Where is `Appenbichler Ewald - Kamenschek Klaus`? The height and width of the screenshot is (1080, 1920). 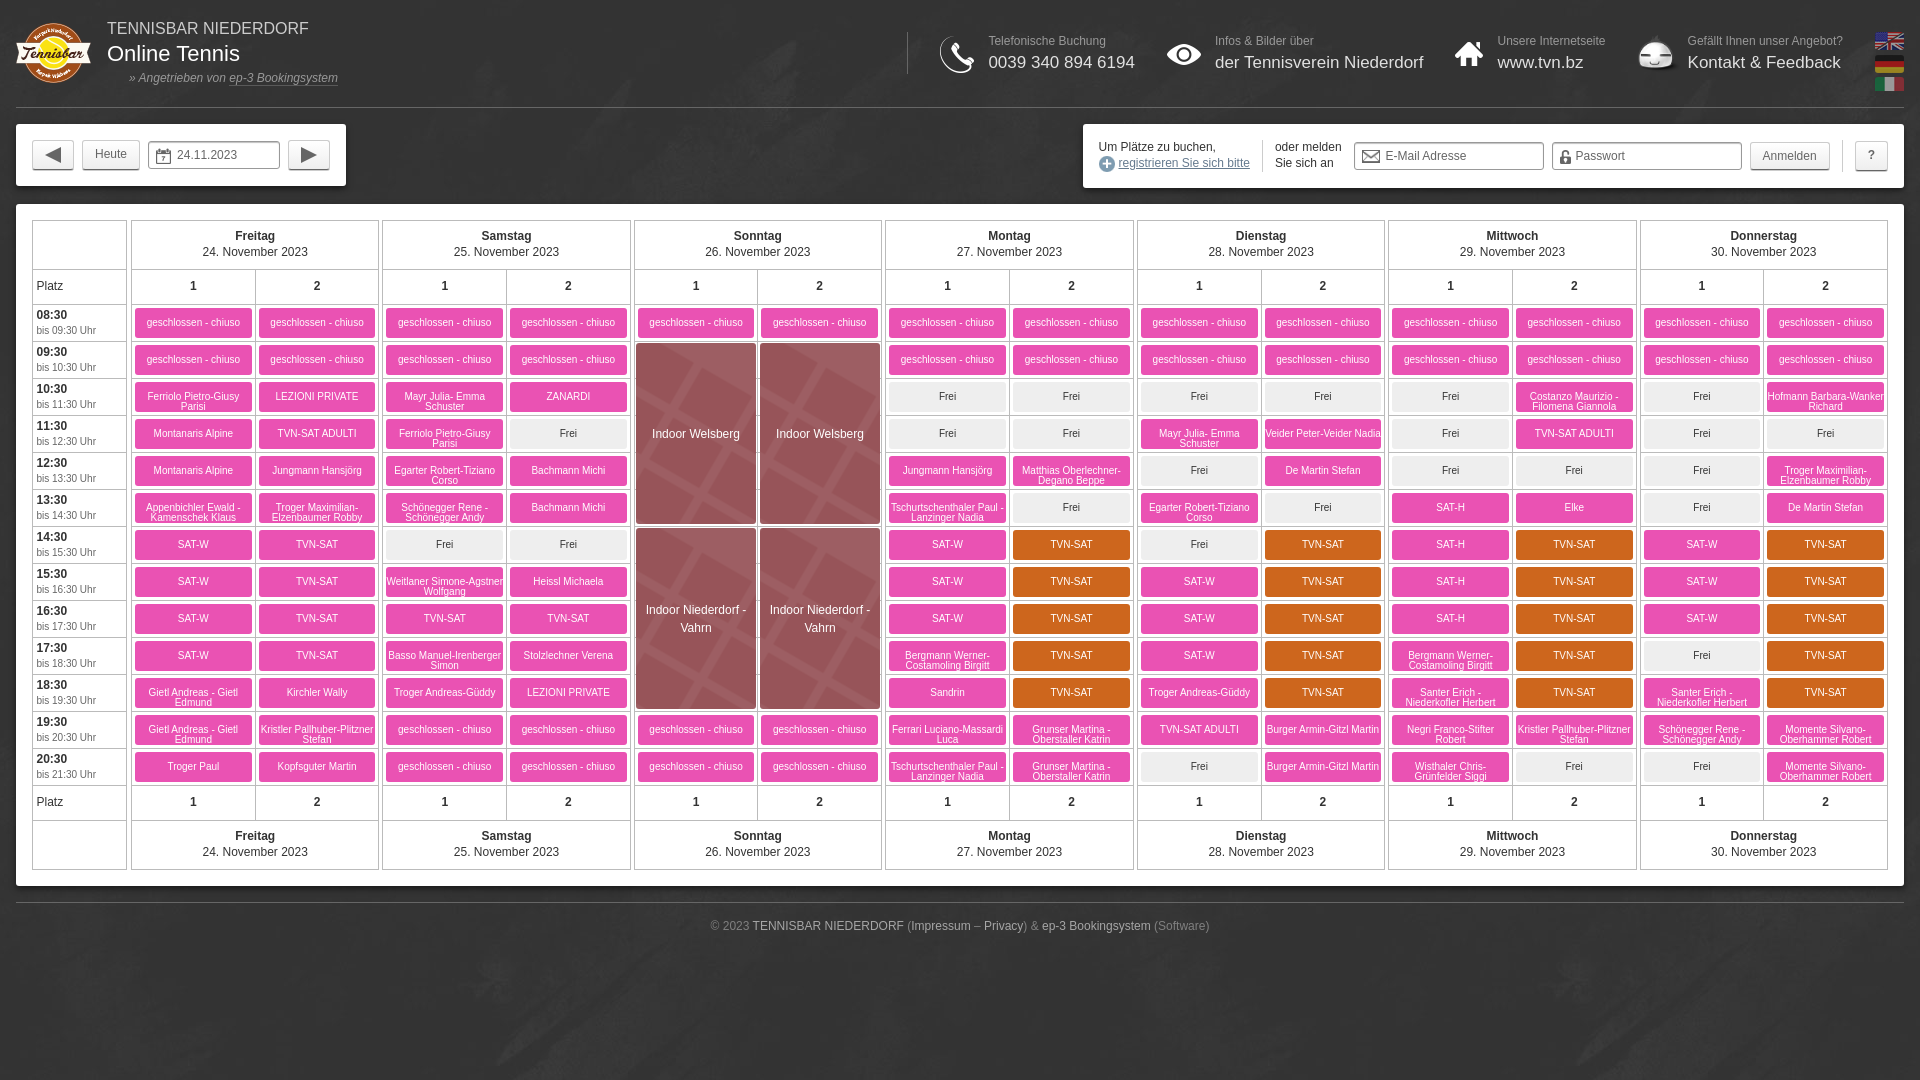
Appenbichler Ewald - Kamenschek Klaus is located at coordinates (194, 508).